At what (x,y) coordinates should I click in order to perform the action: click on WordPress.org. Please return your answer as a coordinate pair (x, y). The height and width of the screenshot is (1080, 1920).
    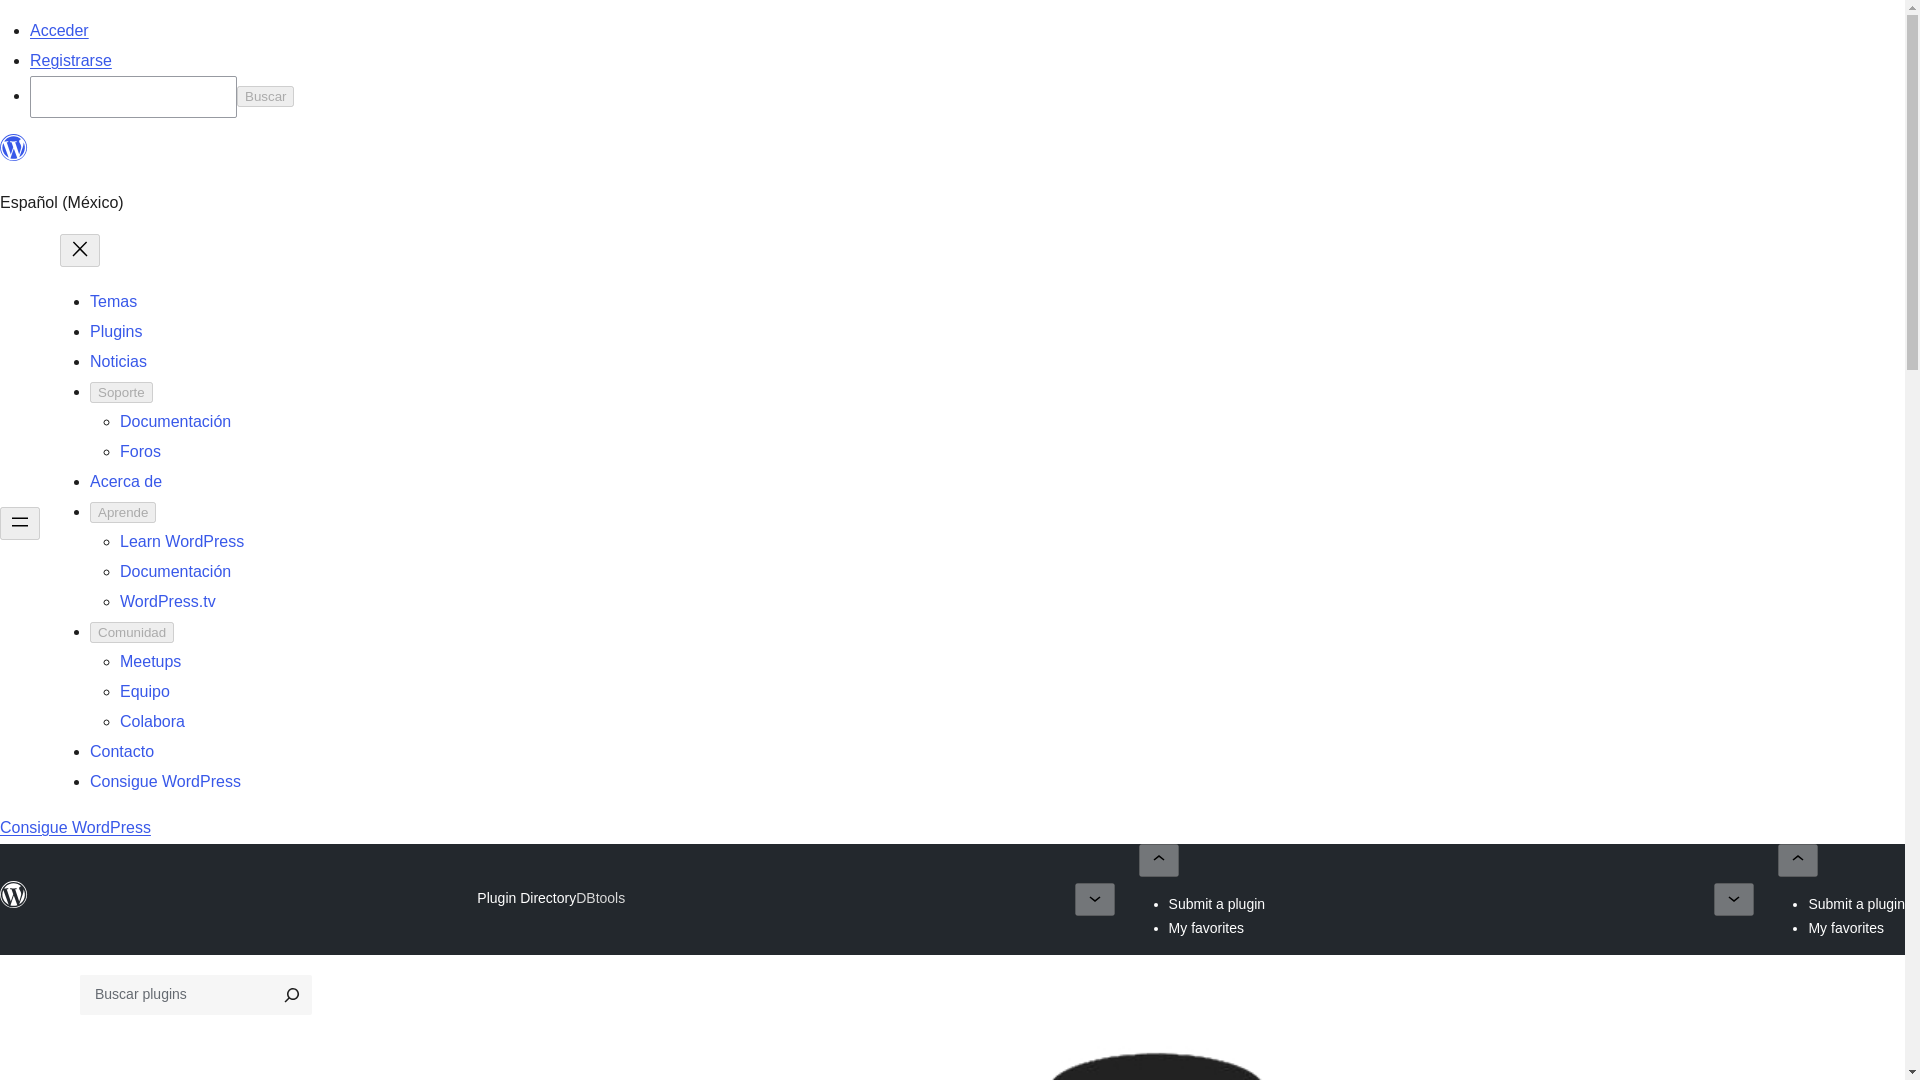
    Looking at the image, I should click on (14, 904).